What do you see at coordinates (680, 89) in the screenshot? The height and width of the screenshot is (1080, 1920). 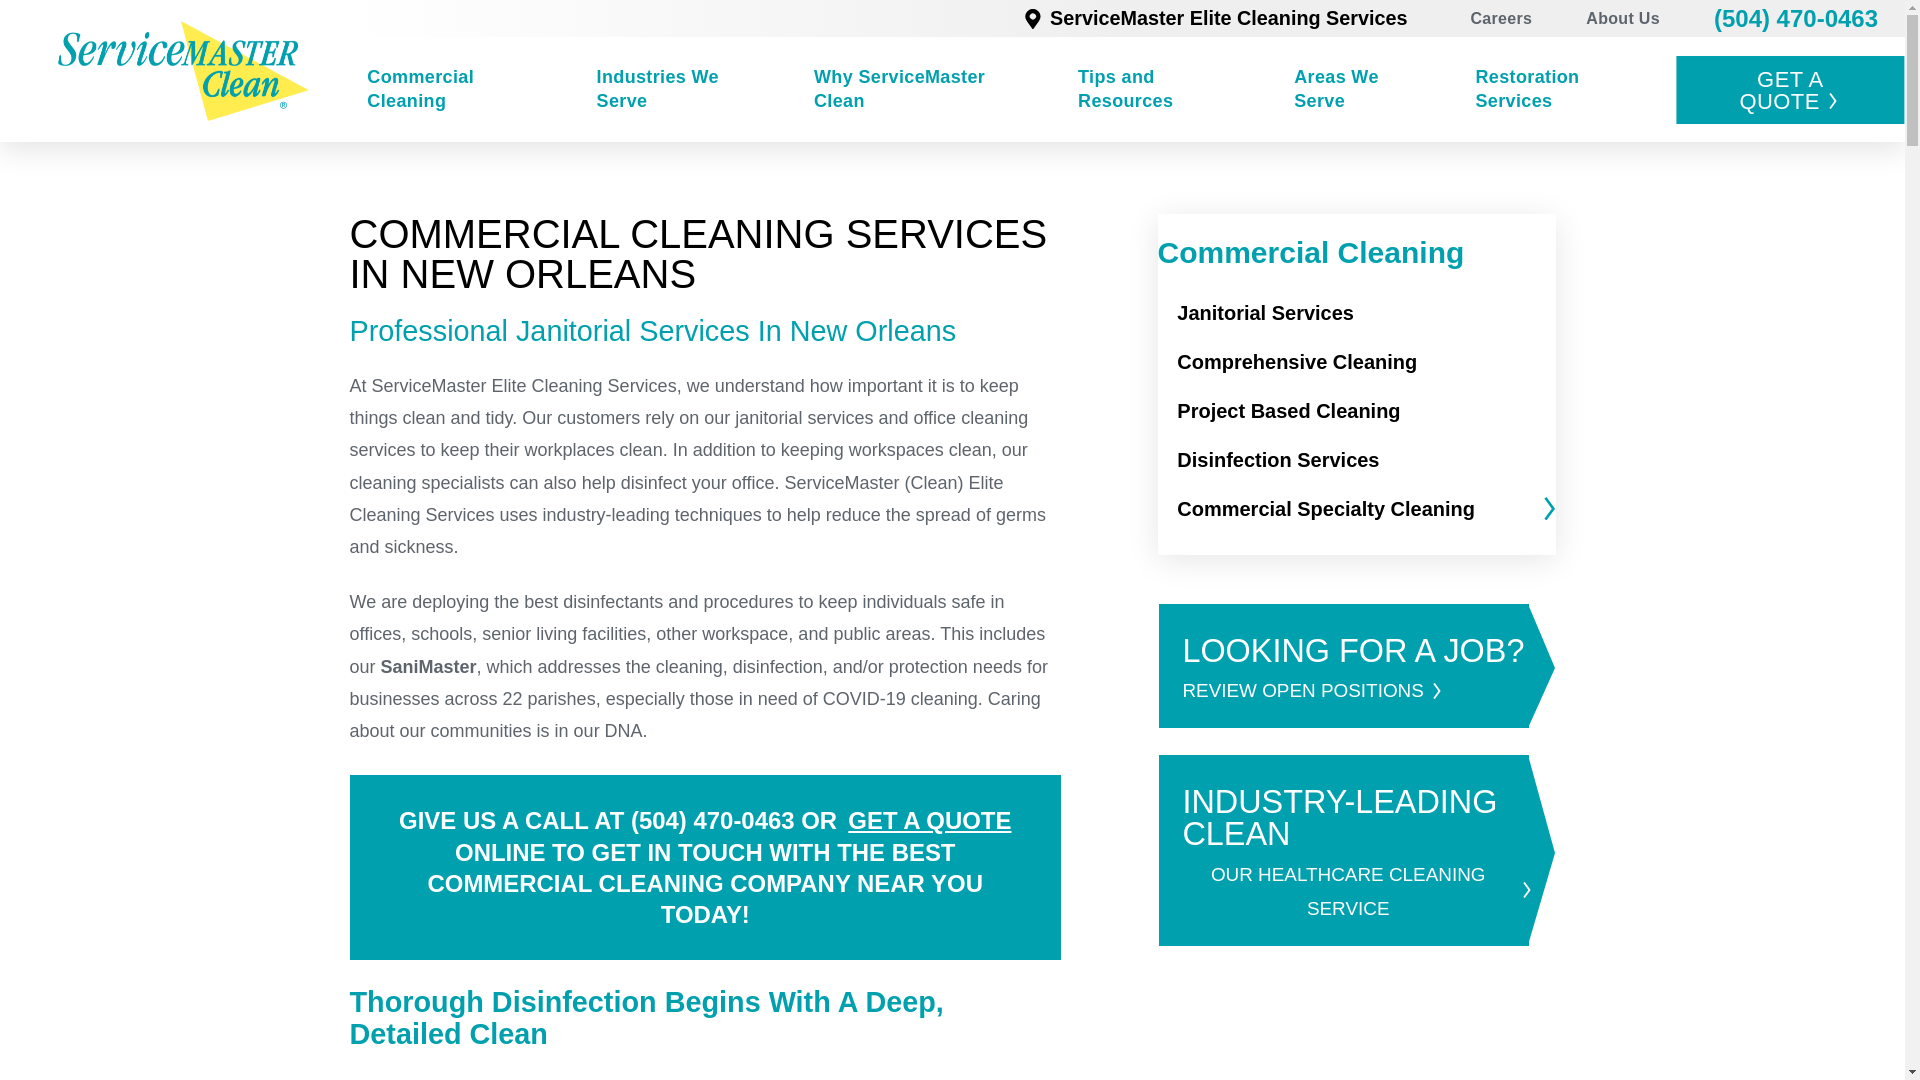 I see `Industries We Serve` at bounding box center [680, 89].